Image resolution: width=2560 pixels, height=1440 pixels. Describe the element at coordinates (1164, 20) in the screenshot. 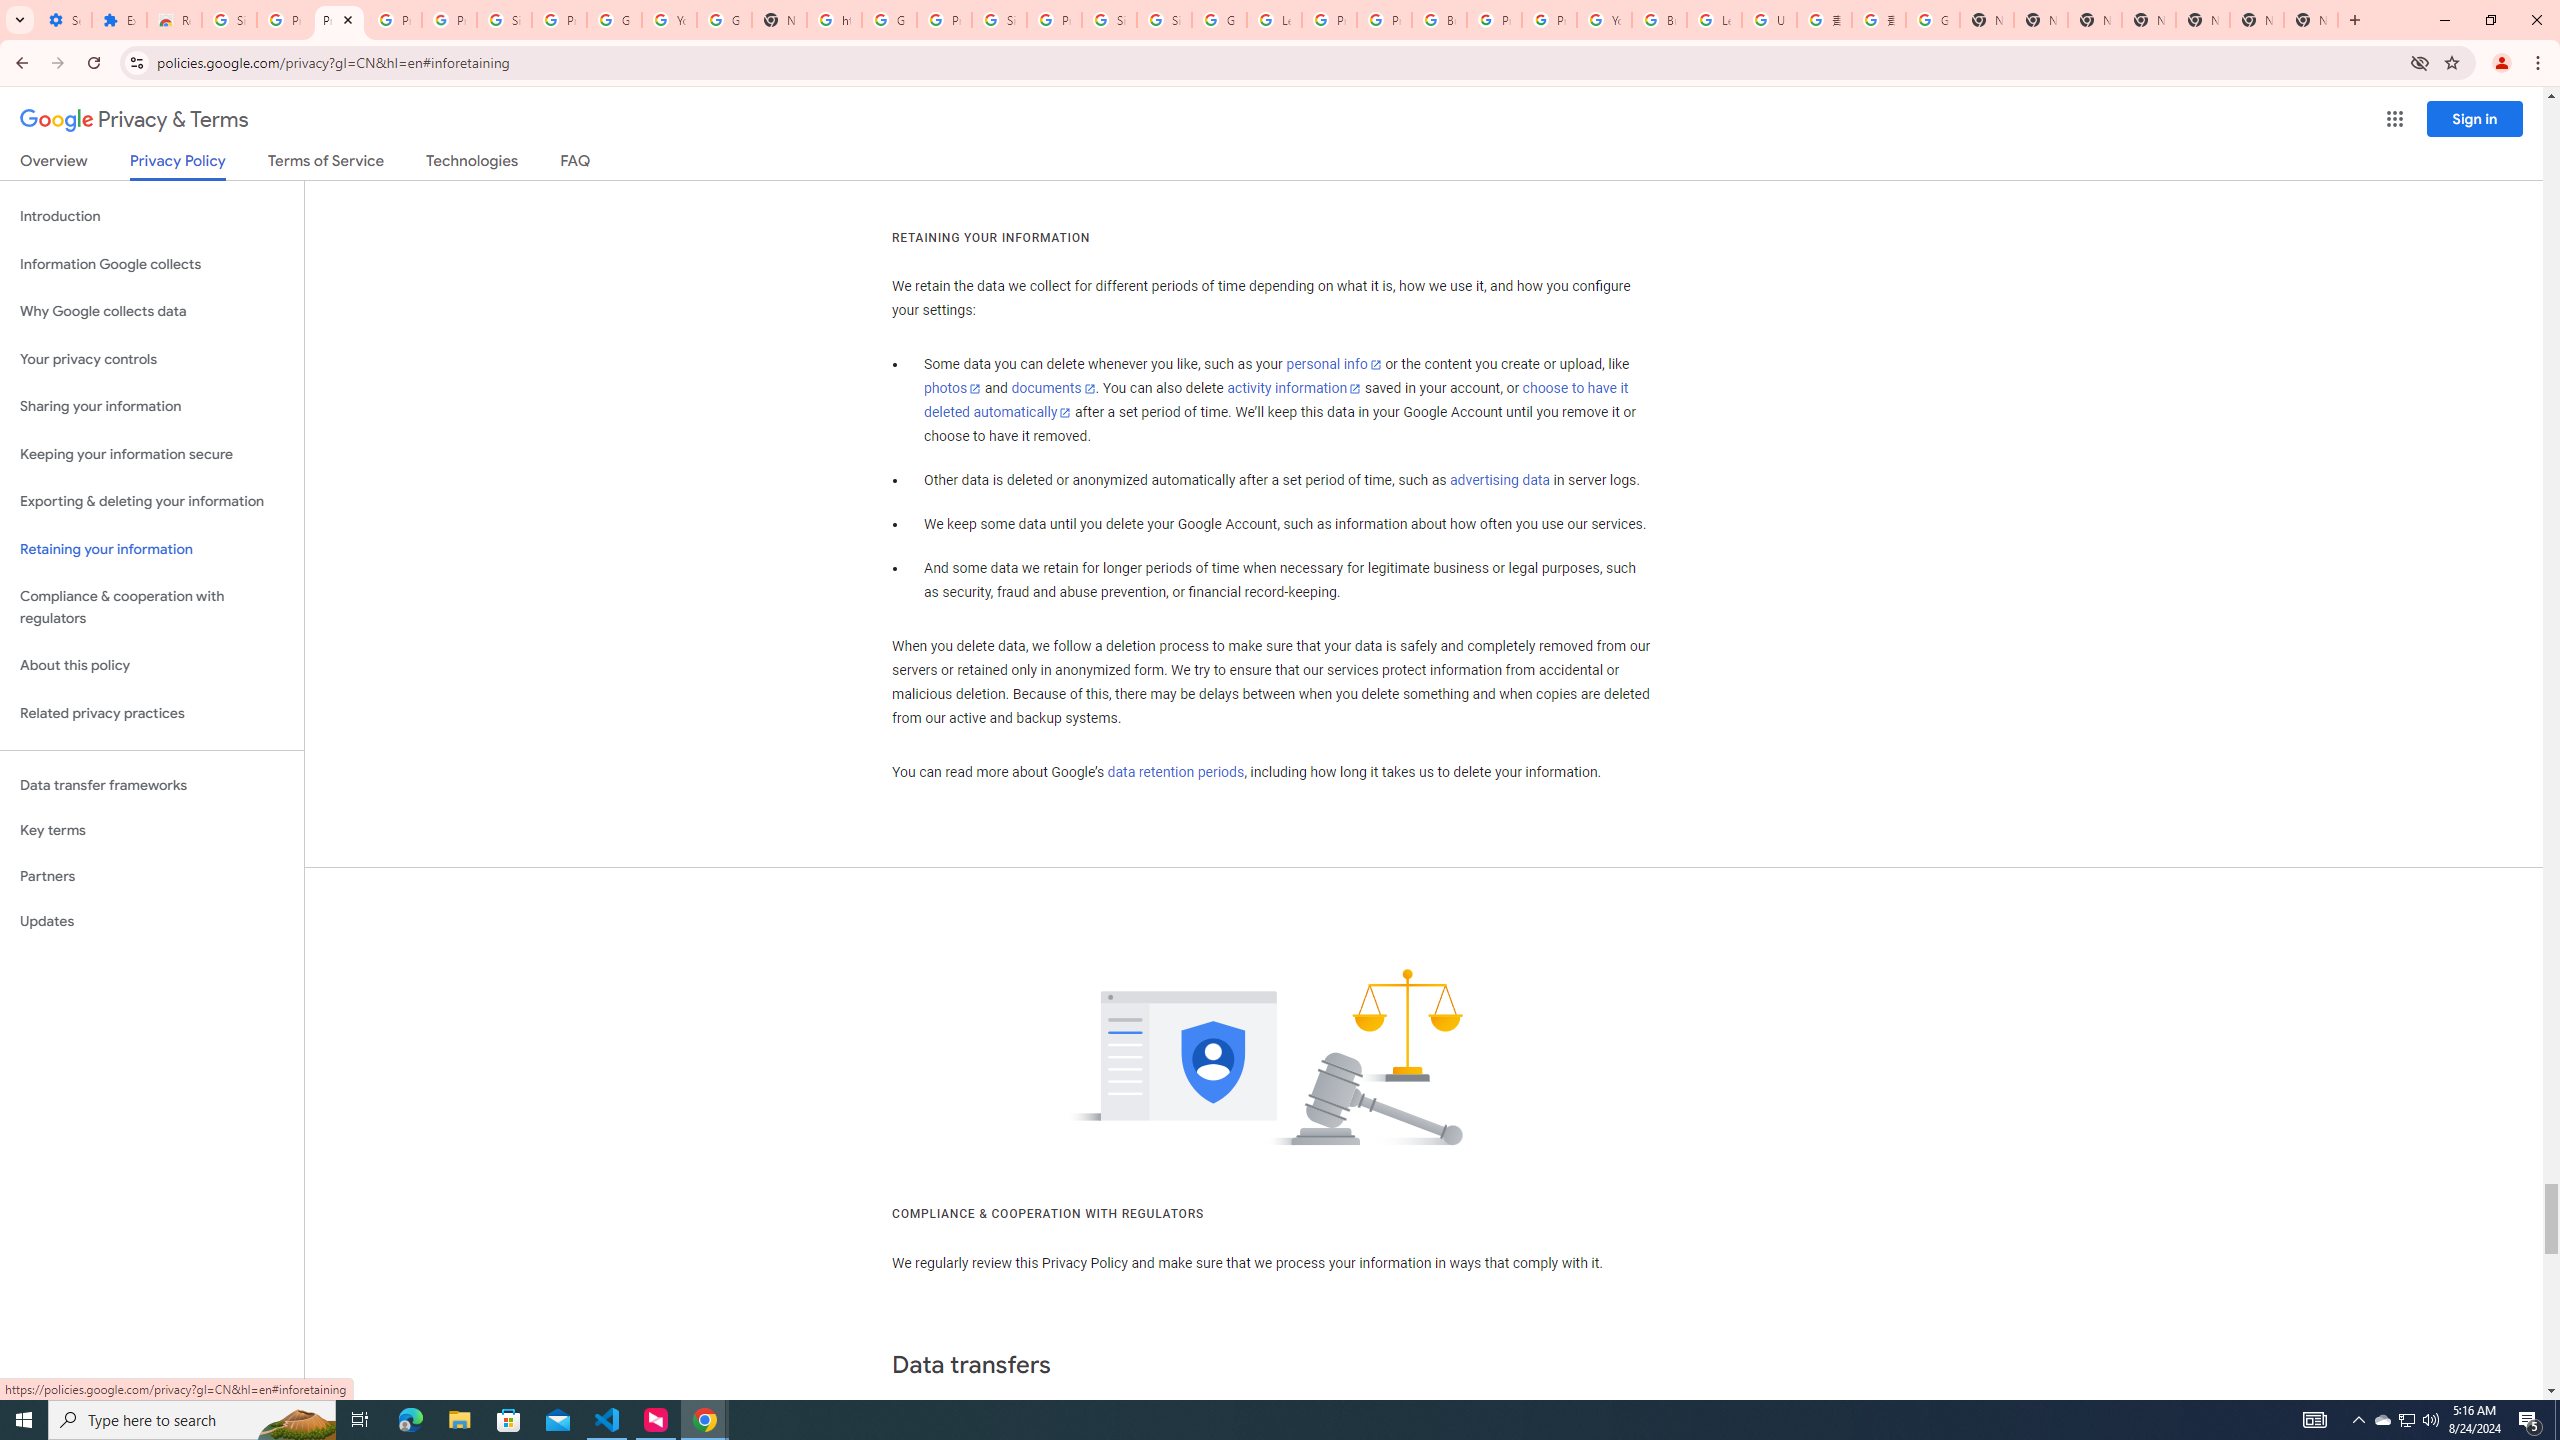

I see `Sign in - Google Accounts` at that location.